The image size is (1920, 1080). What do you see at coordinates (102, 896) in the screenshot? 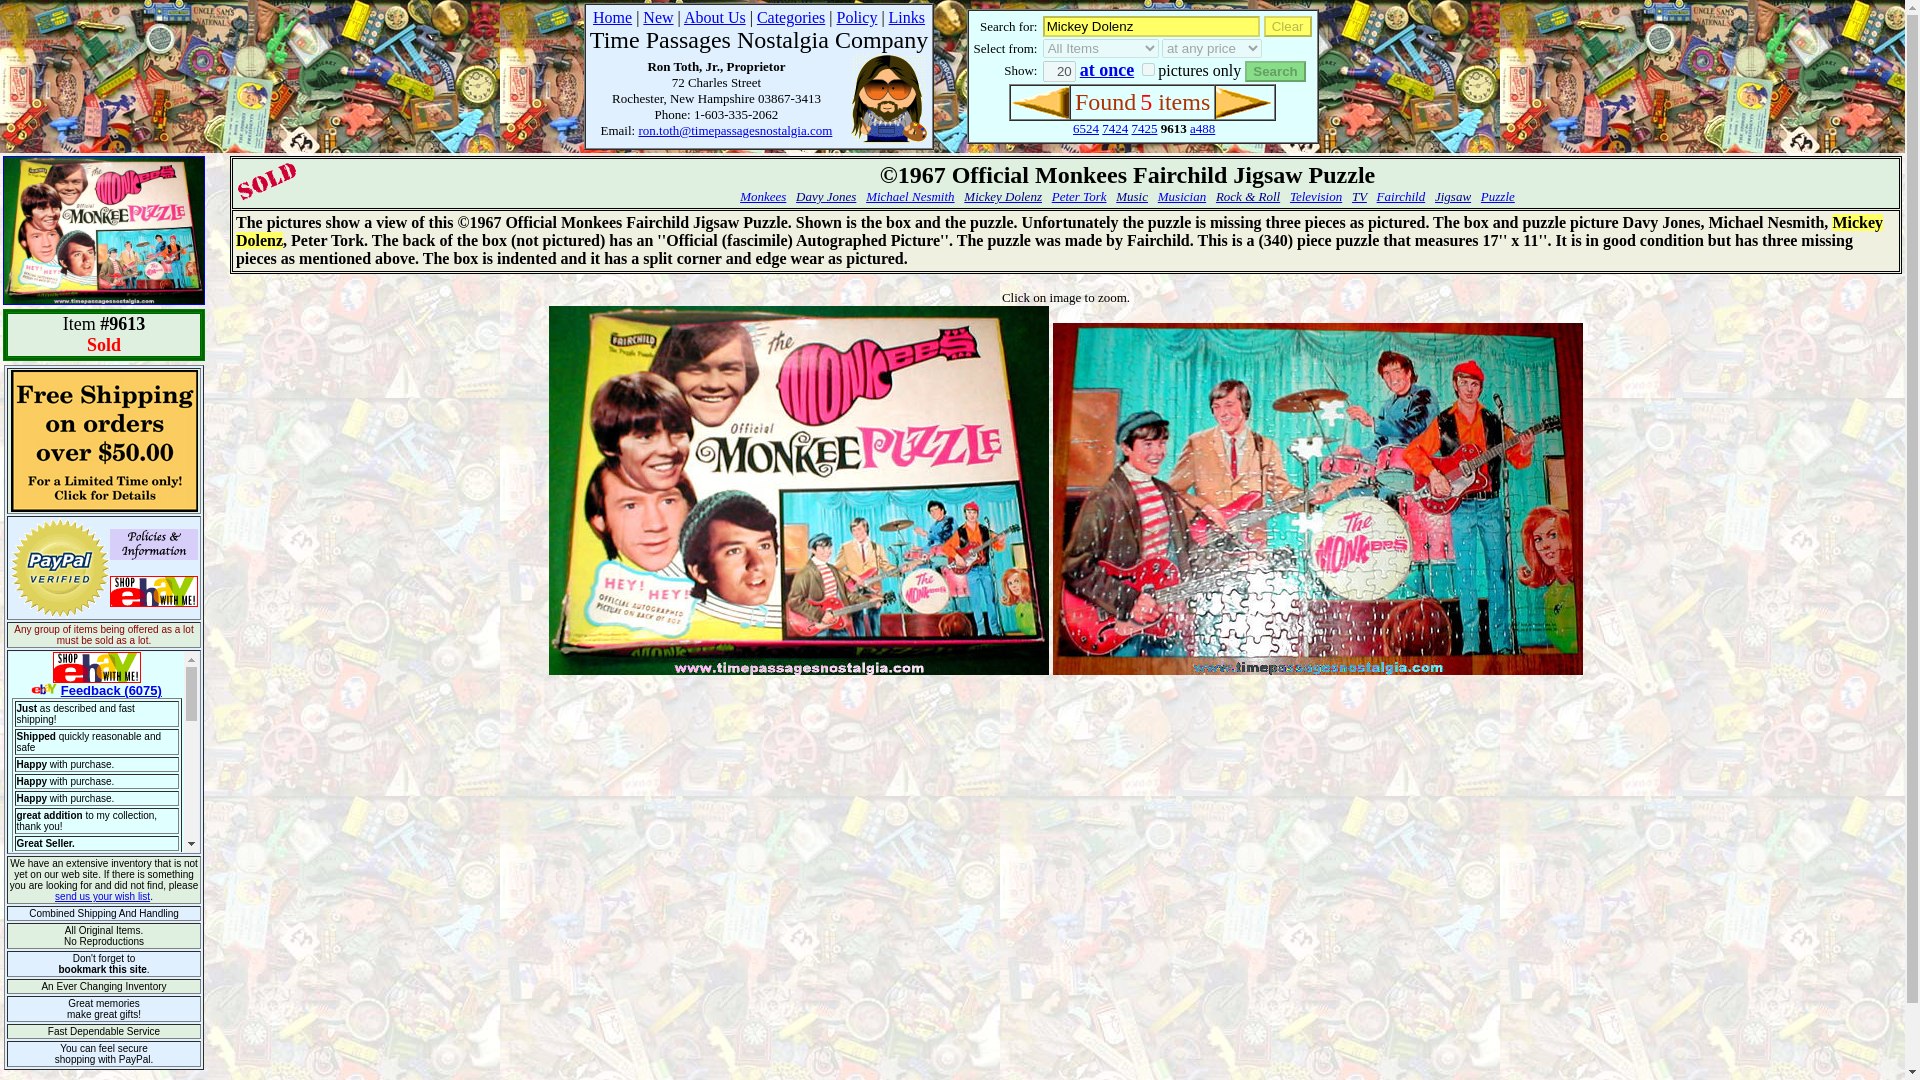
I see `send us your wish list` at bounding box center [102, 896].